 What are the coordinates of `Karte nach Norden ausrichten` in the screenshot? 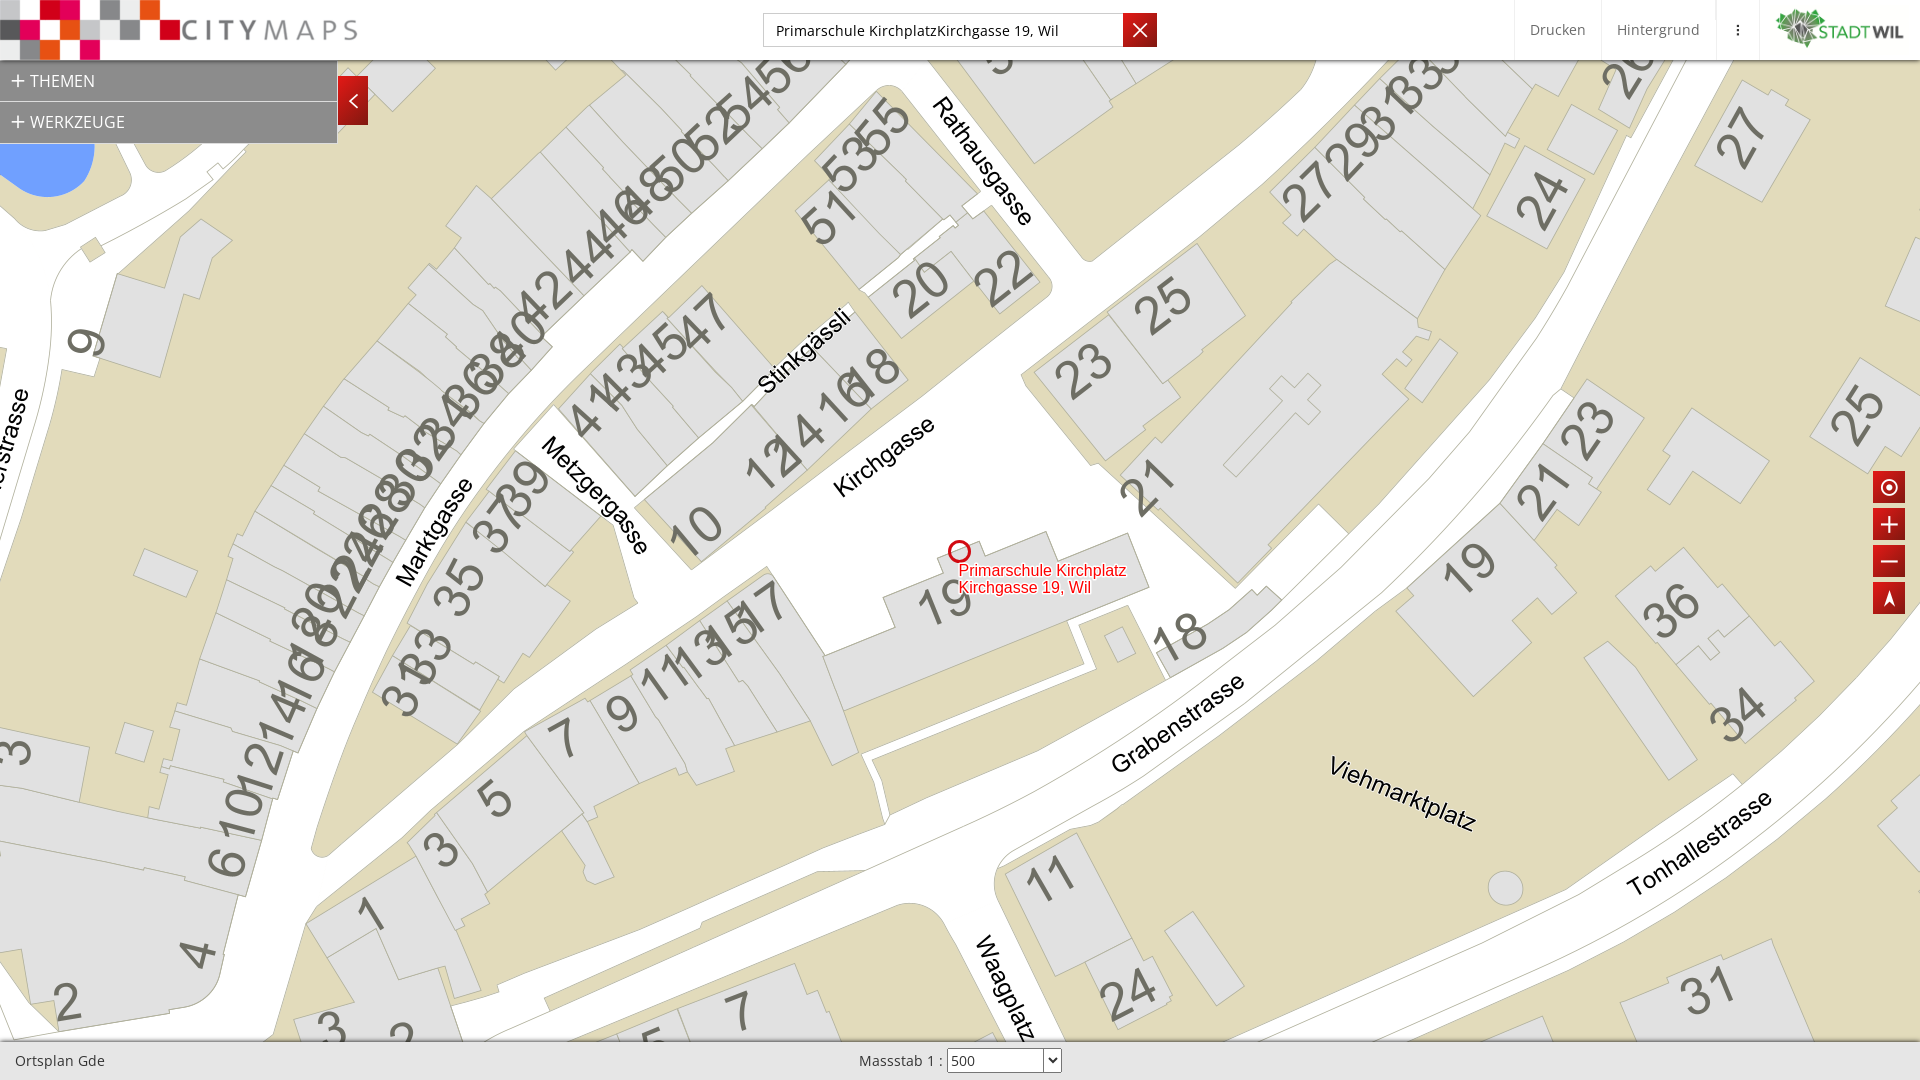 It's located at (1888, 599).